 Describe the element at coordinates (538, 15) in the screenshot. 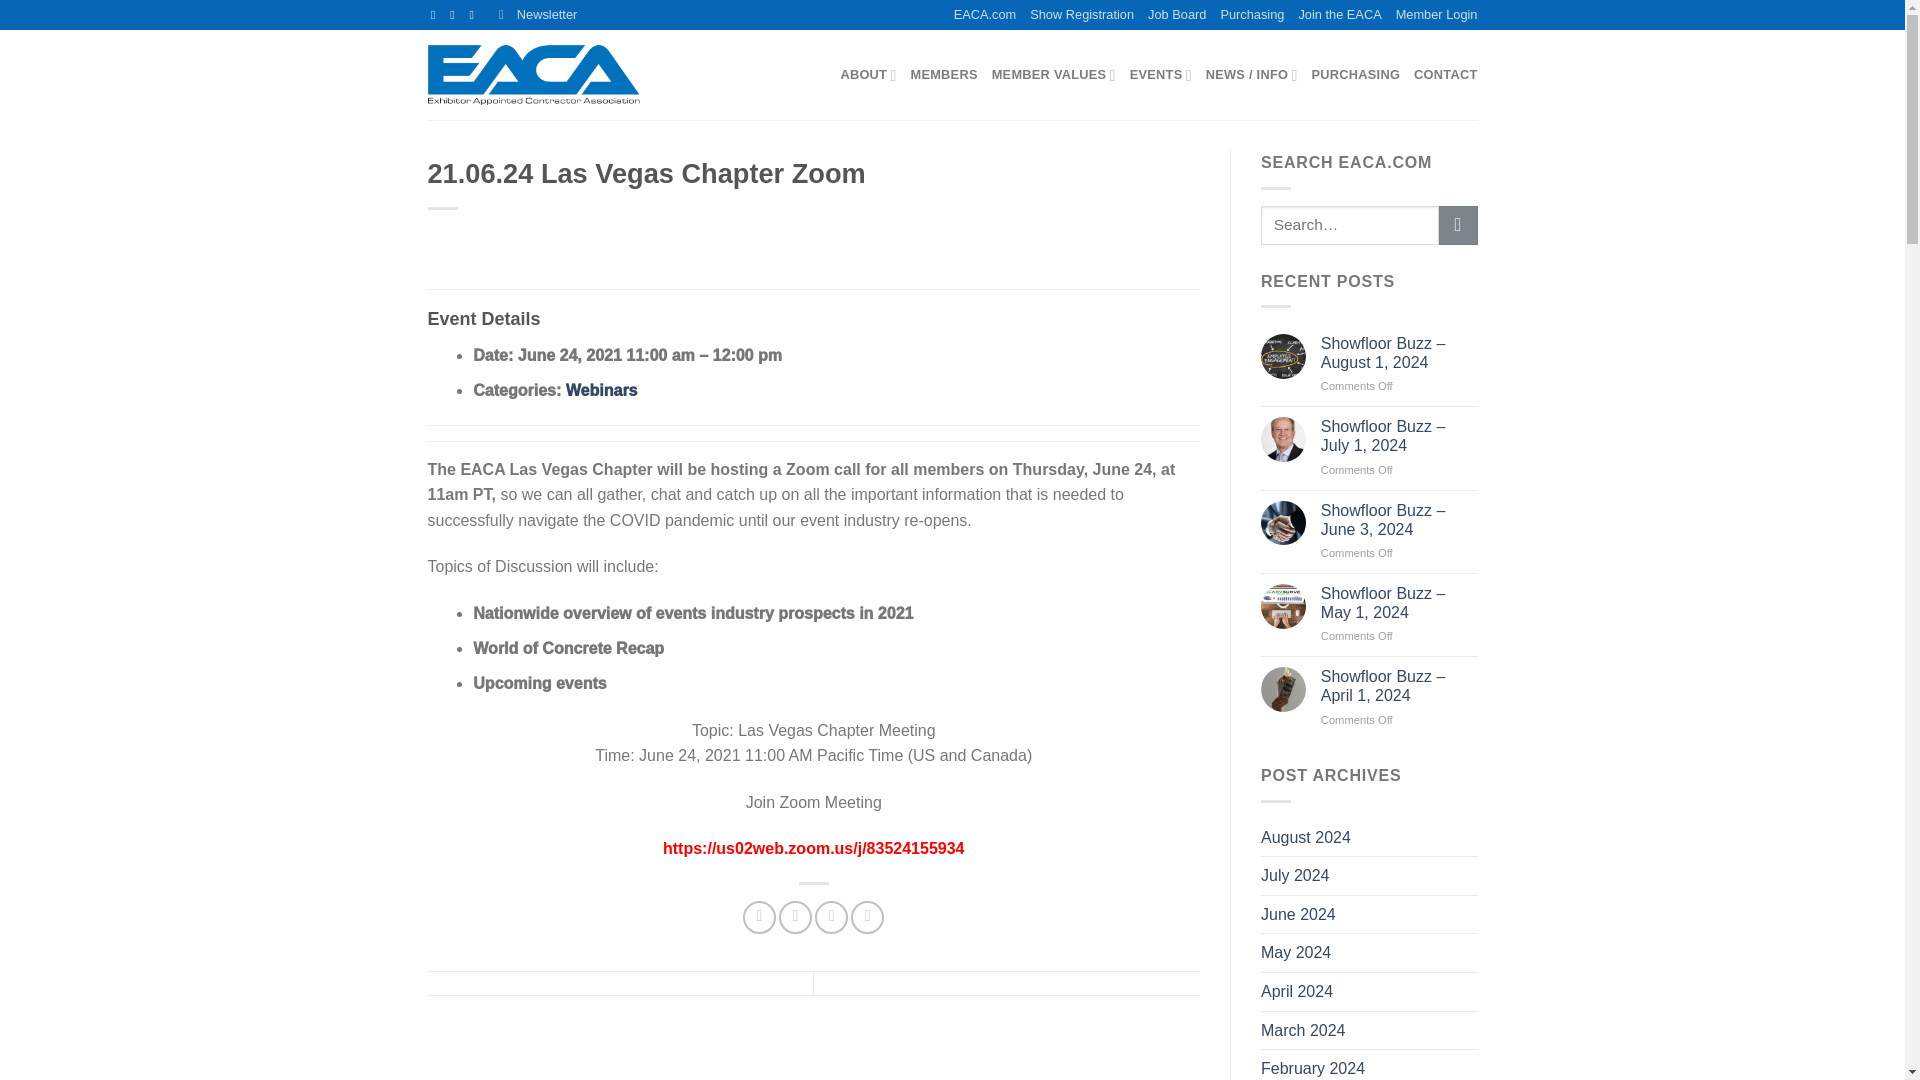

I see `Newsletter` at that location.